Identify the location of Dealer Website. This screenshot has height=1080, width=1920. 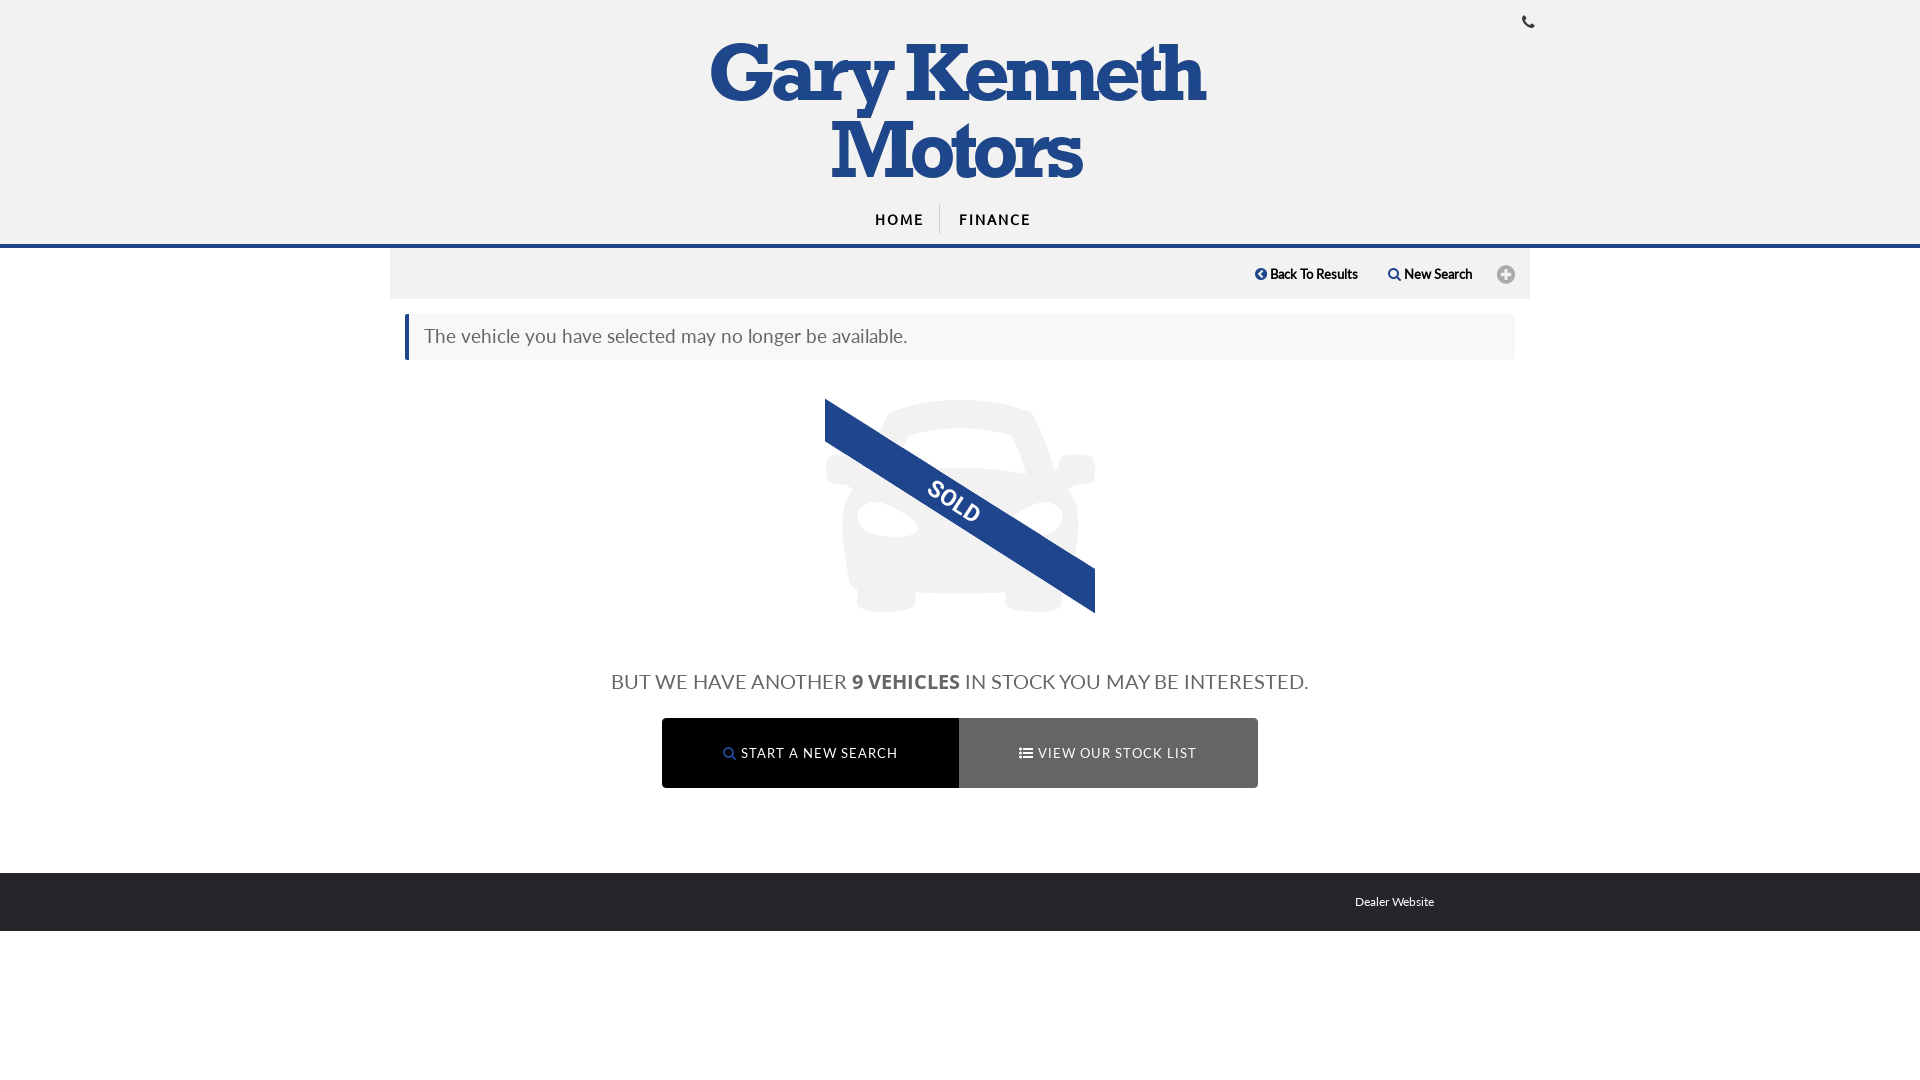
(1394, 901).